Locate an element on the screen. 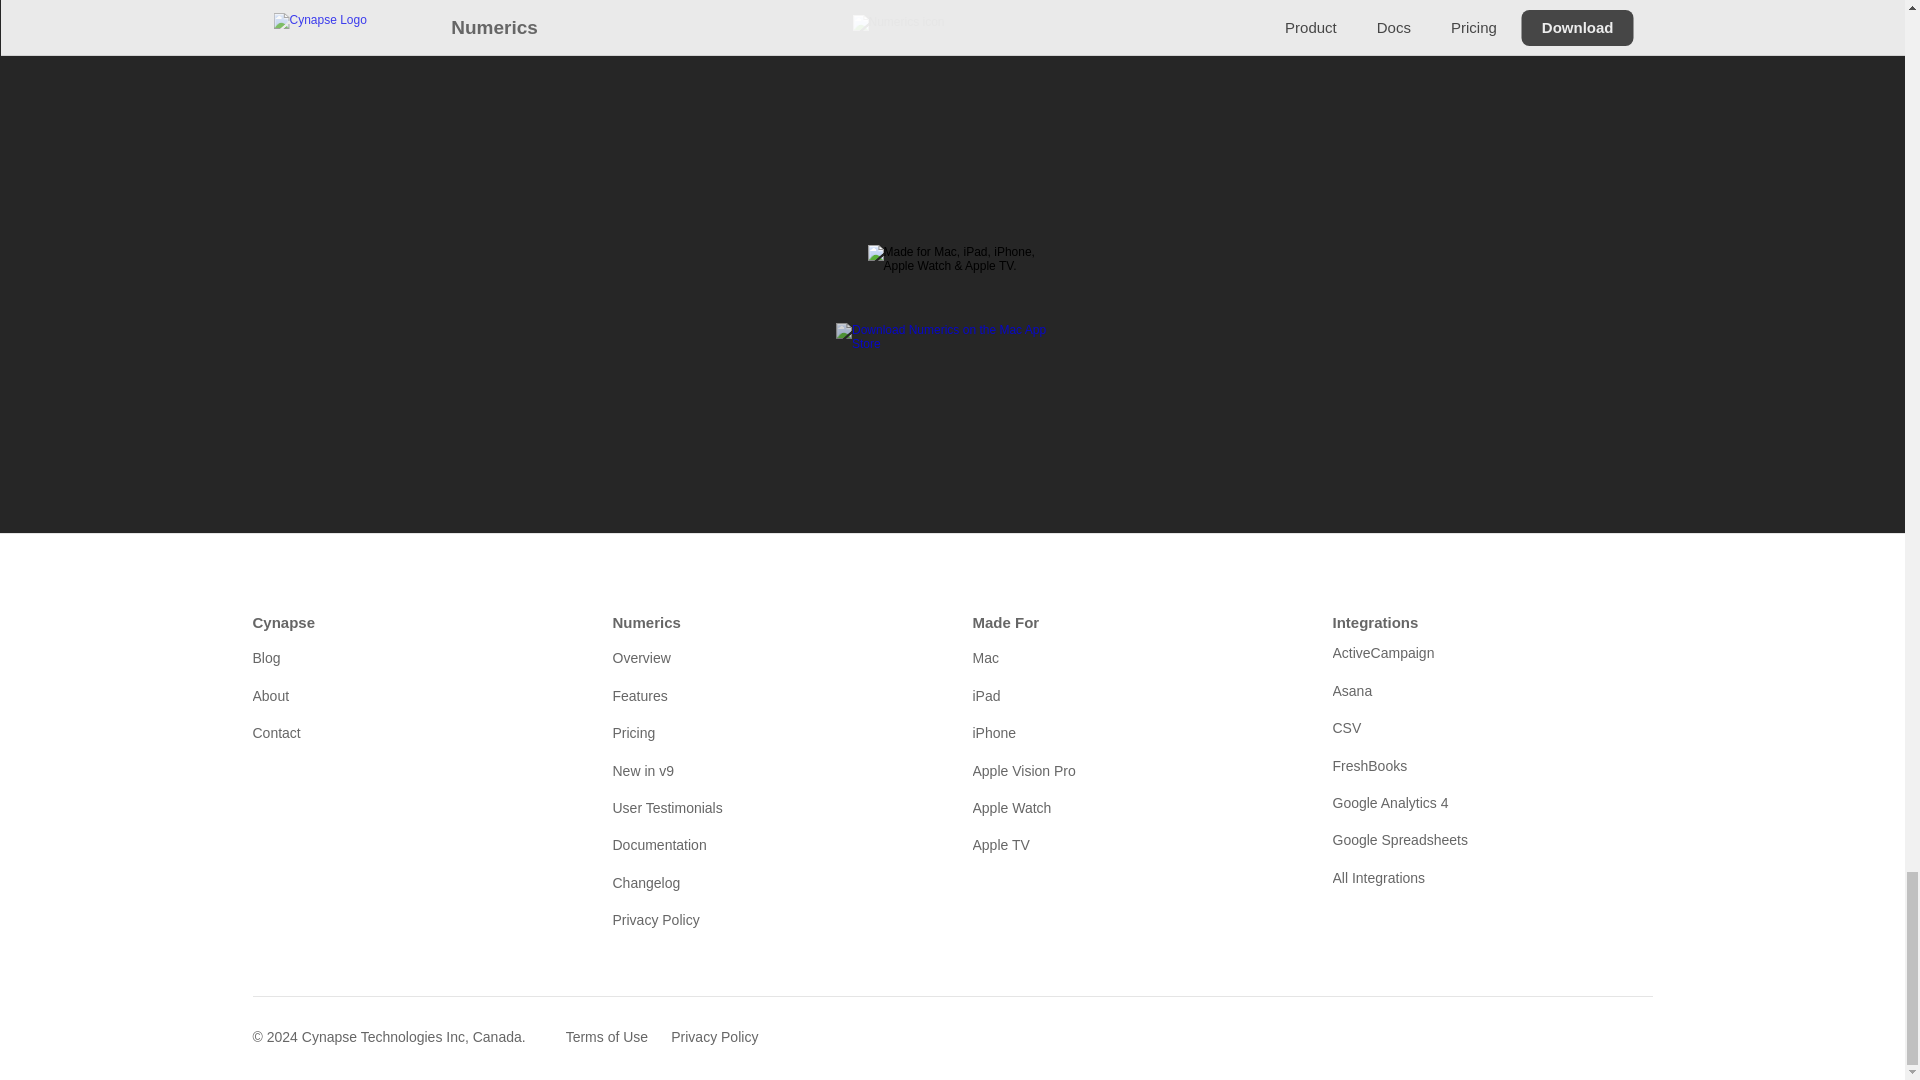  Blog is located at coordinates (412, 657).